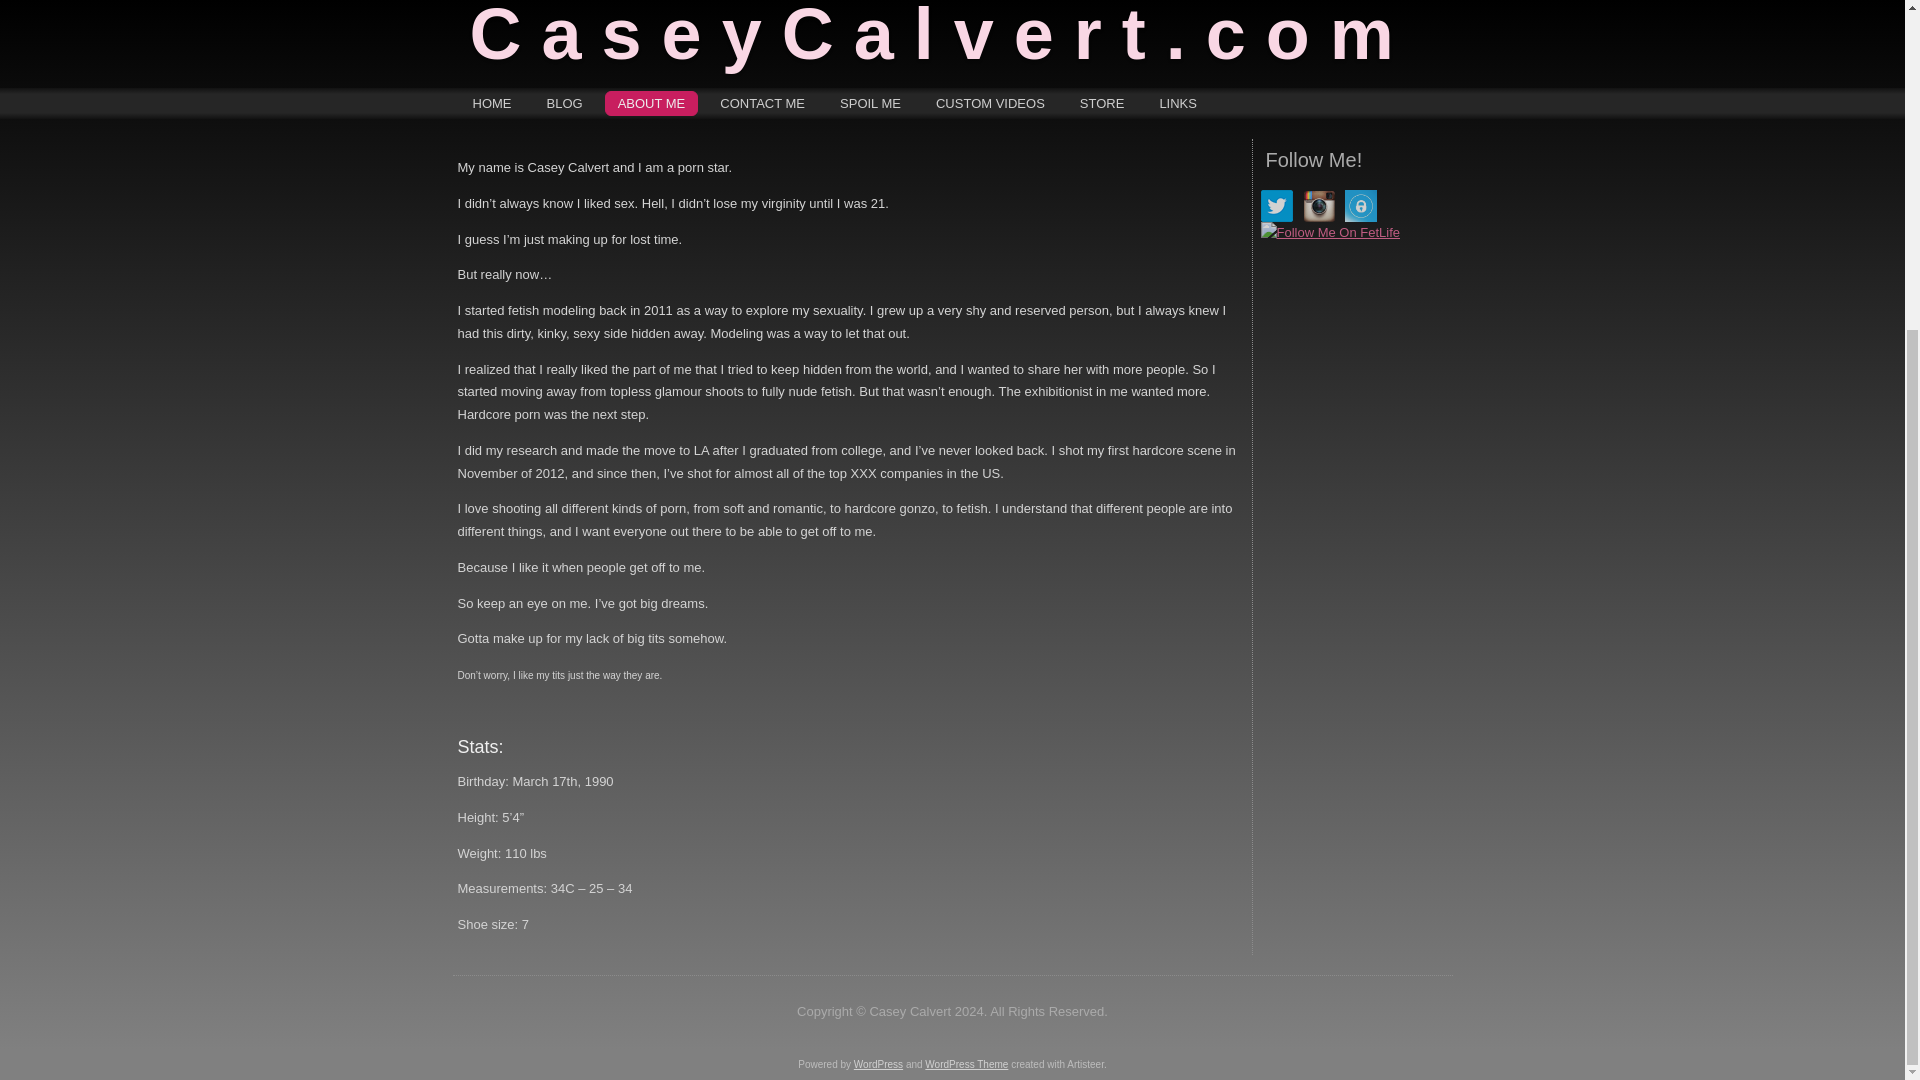 This screenshot has width=1920, height=1080. What do you see at coordinates (492, 102) in the screenshot?
I see `Home` at bounding box center [492, 102].